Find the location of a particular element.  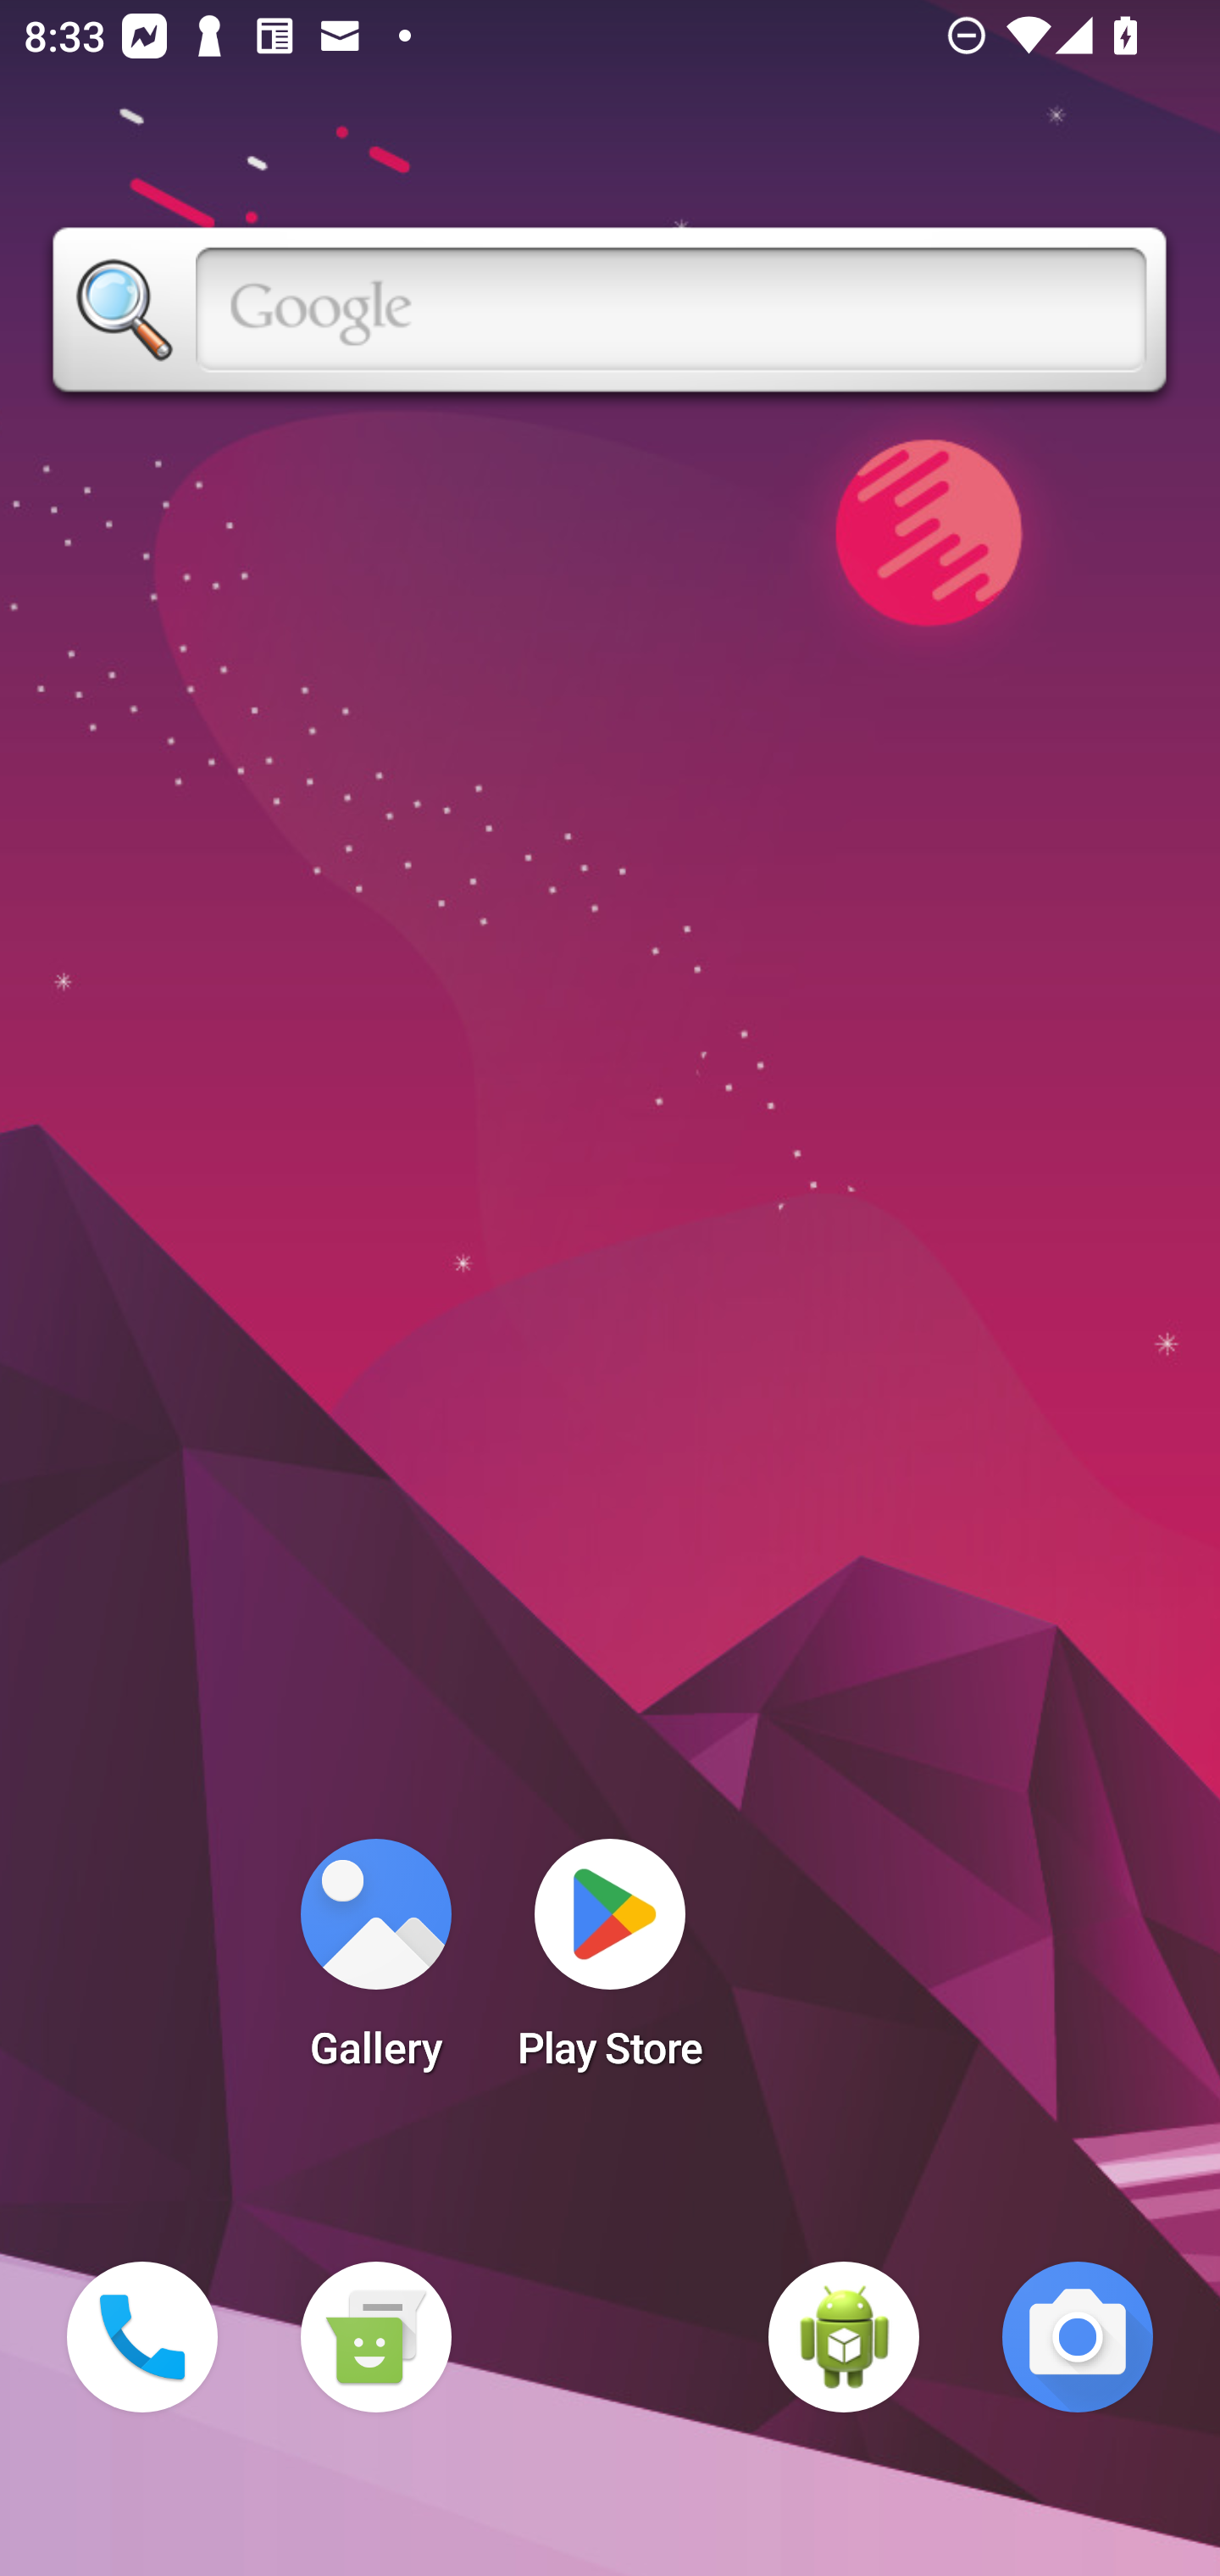

Messaging is located at coordinates (375, 2337).